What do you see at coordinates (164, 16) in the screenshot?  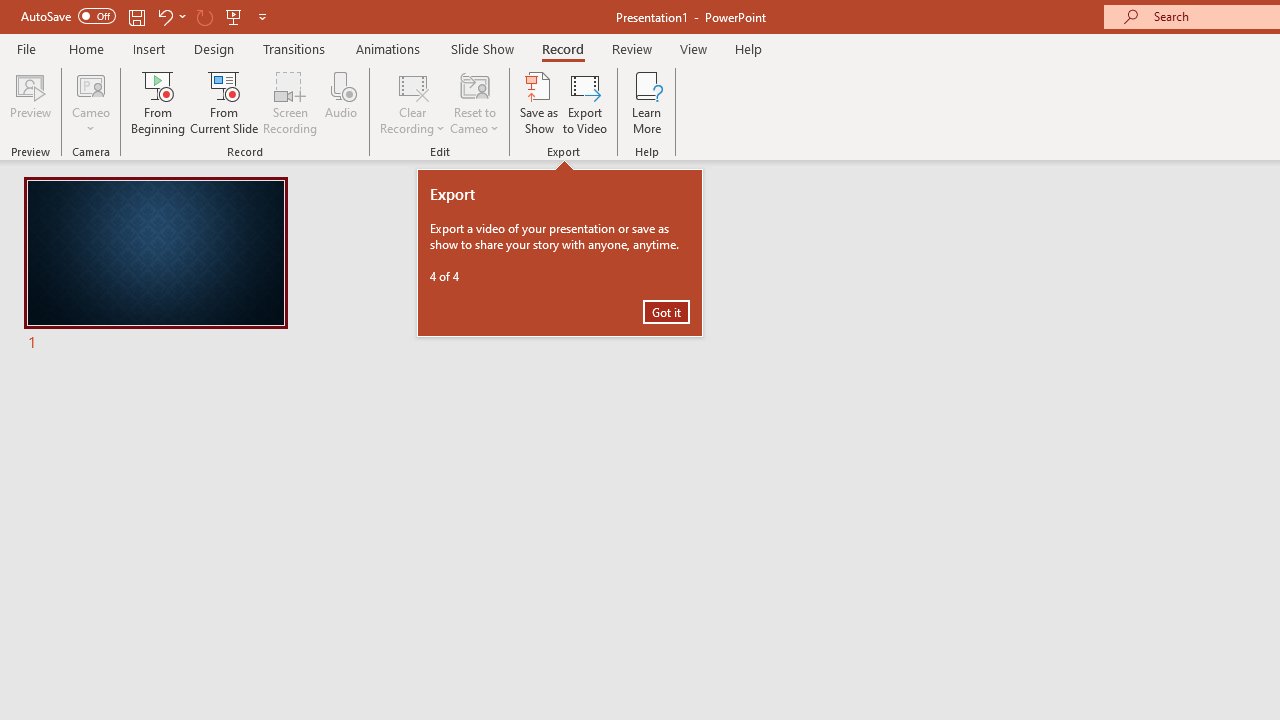 I see `Undo` at bounding box center [164, 16].